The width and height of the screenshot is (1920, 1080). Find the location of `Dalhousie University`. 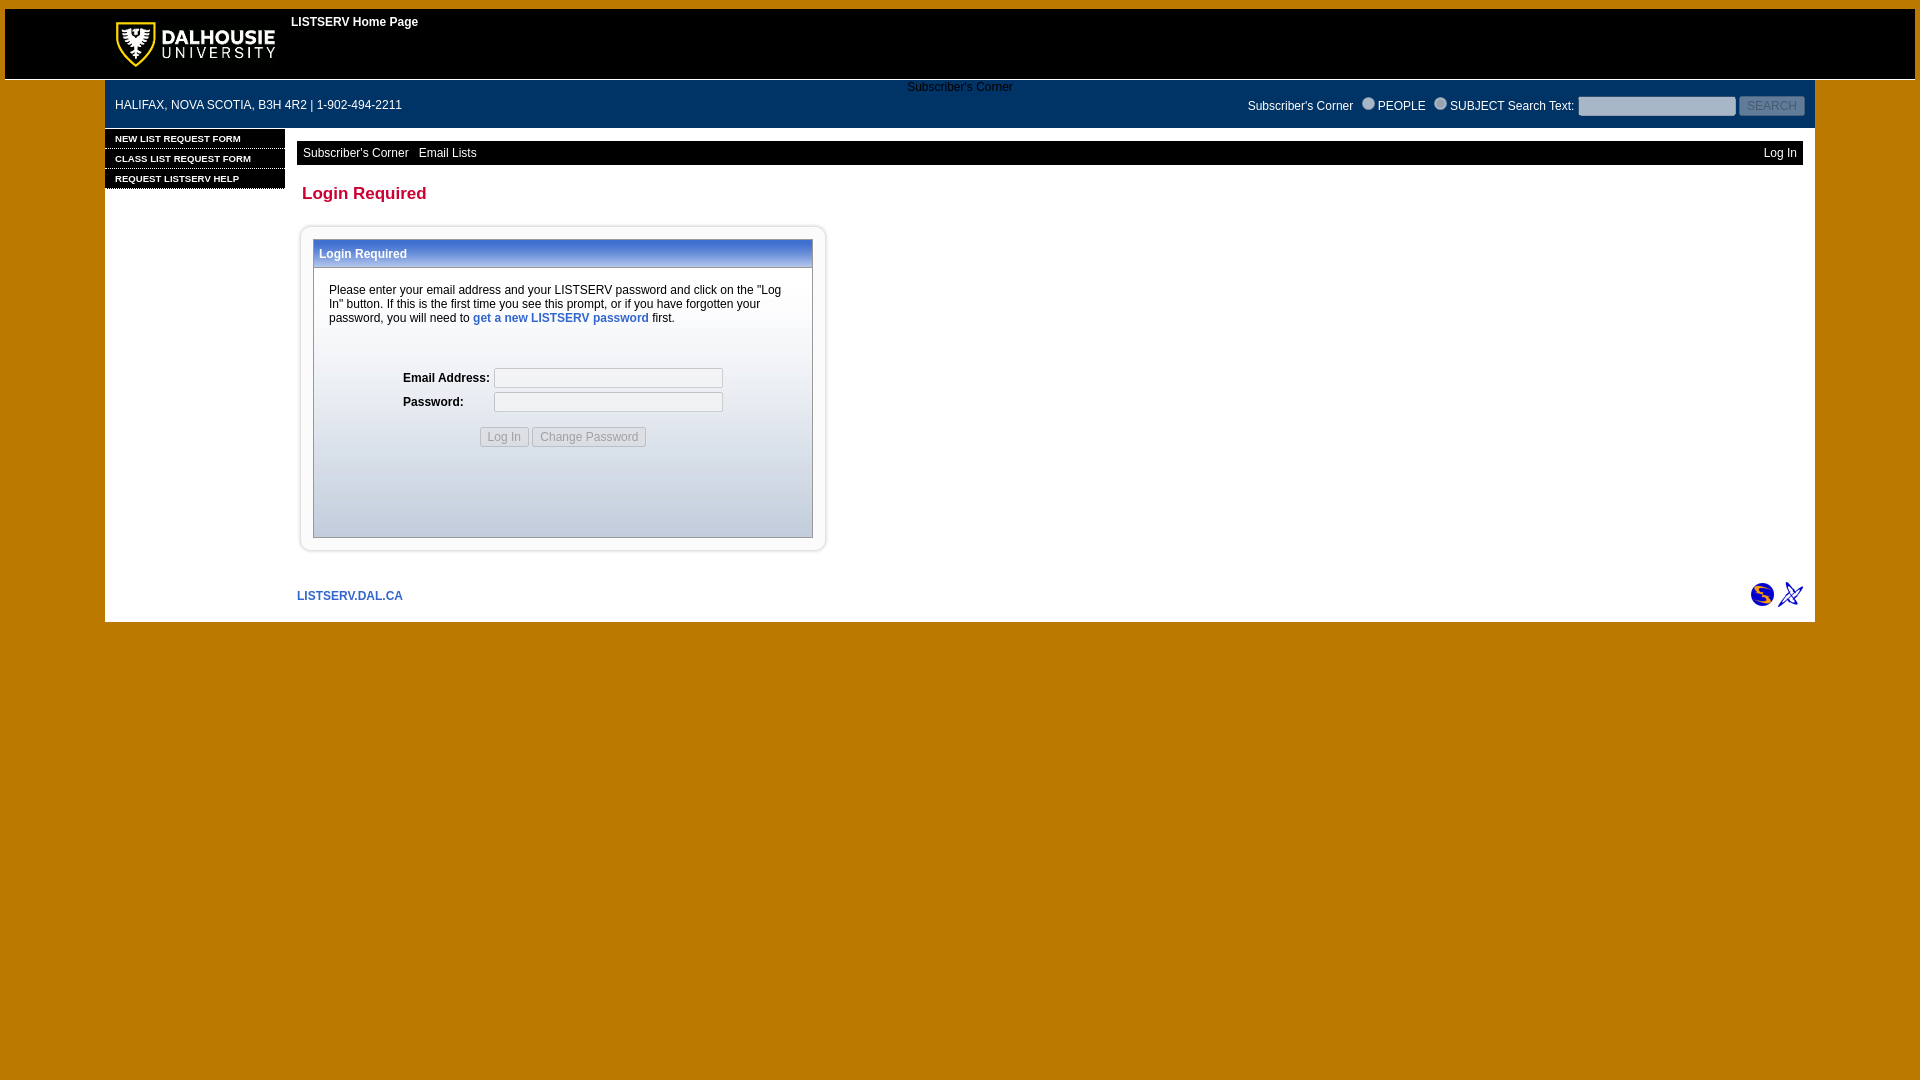

Dalhousie University is located at coordinates (194, 63).